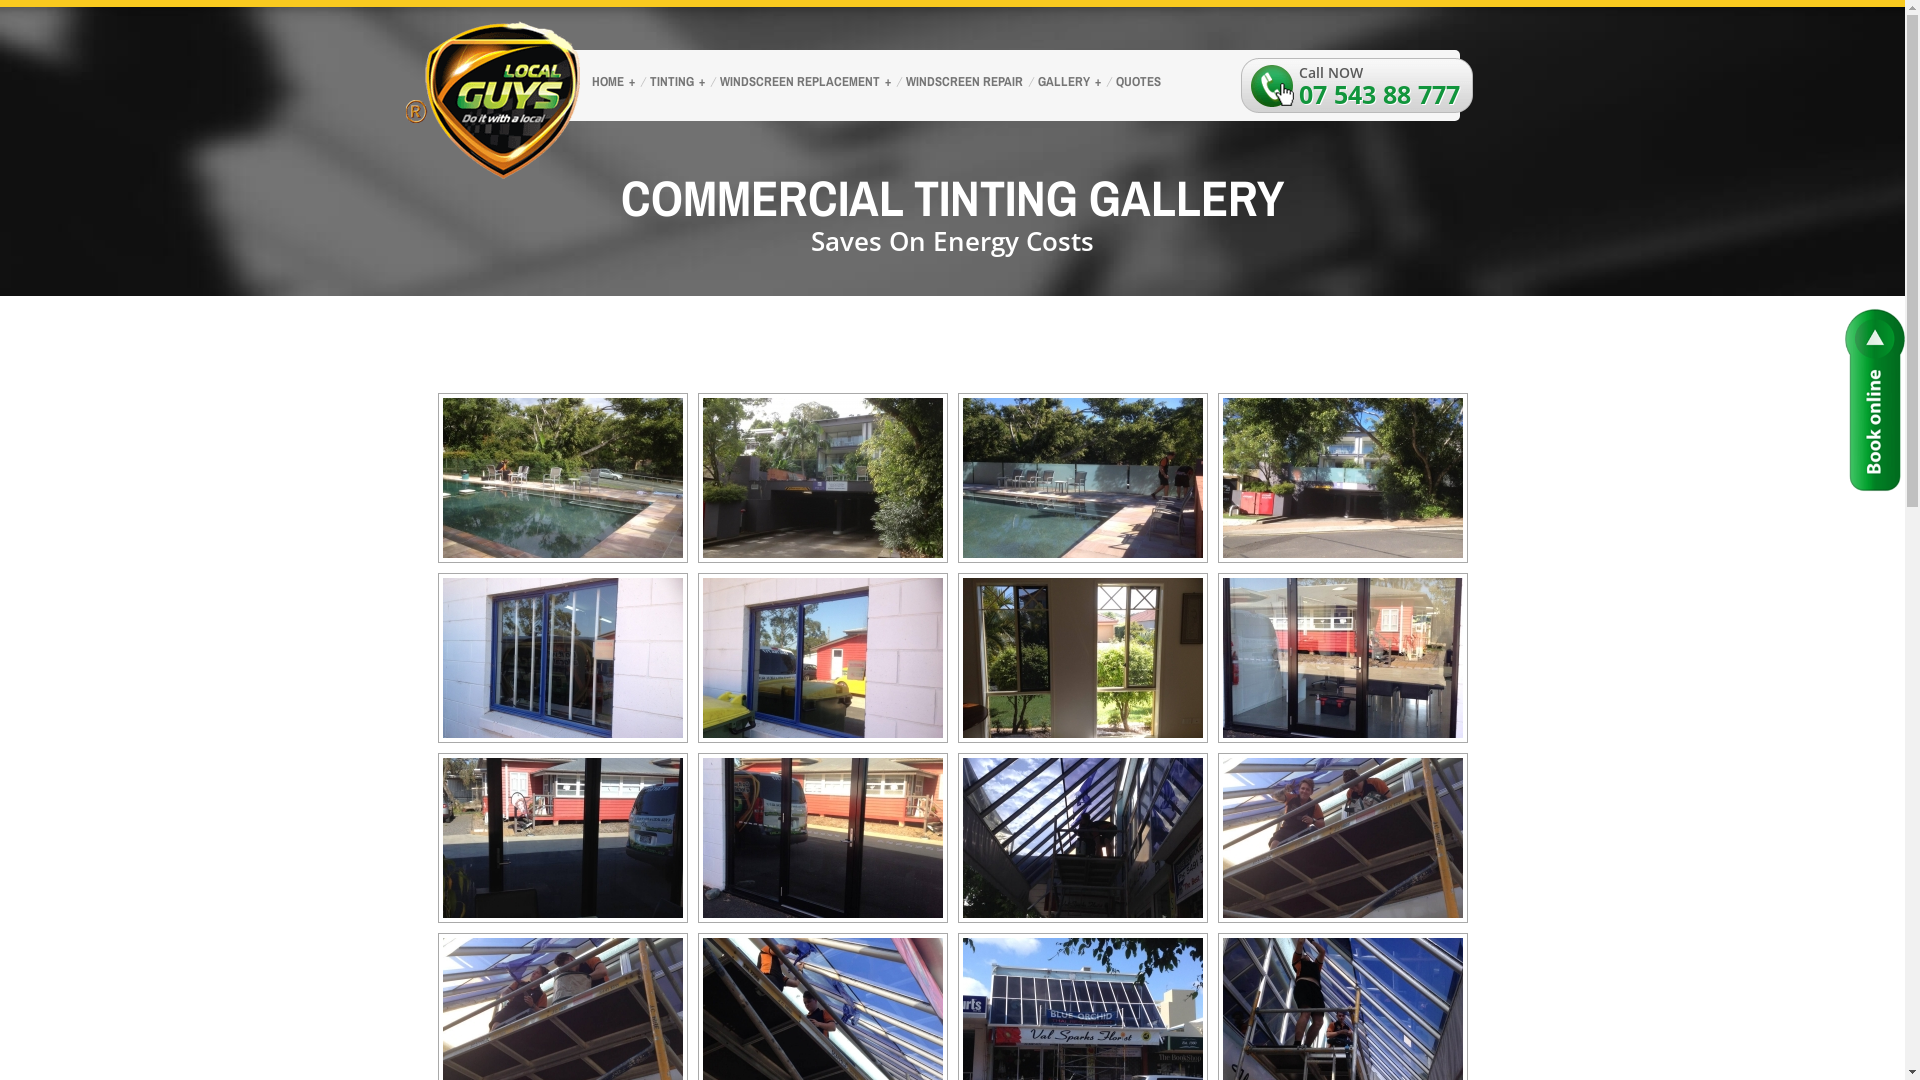 The width and height of the screenshot is (1920, 1080). I want to click on 2013-09-24 10.40.51, so click(1082, 658).